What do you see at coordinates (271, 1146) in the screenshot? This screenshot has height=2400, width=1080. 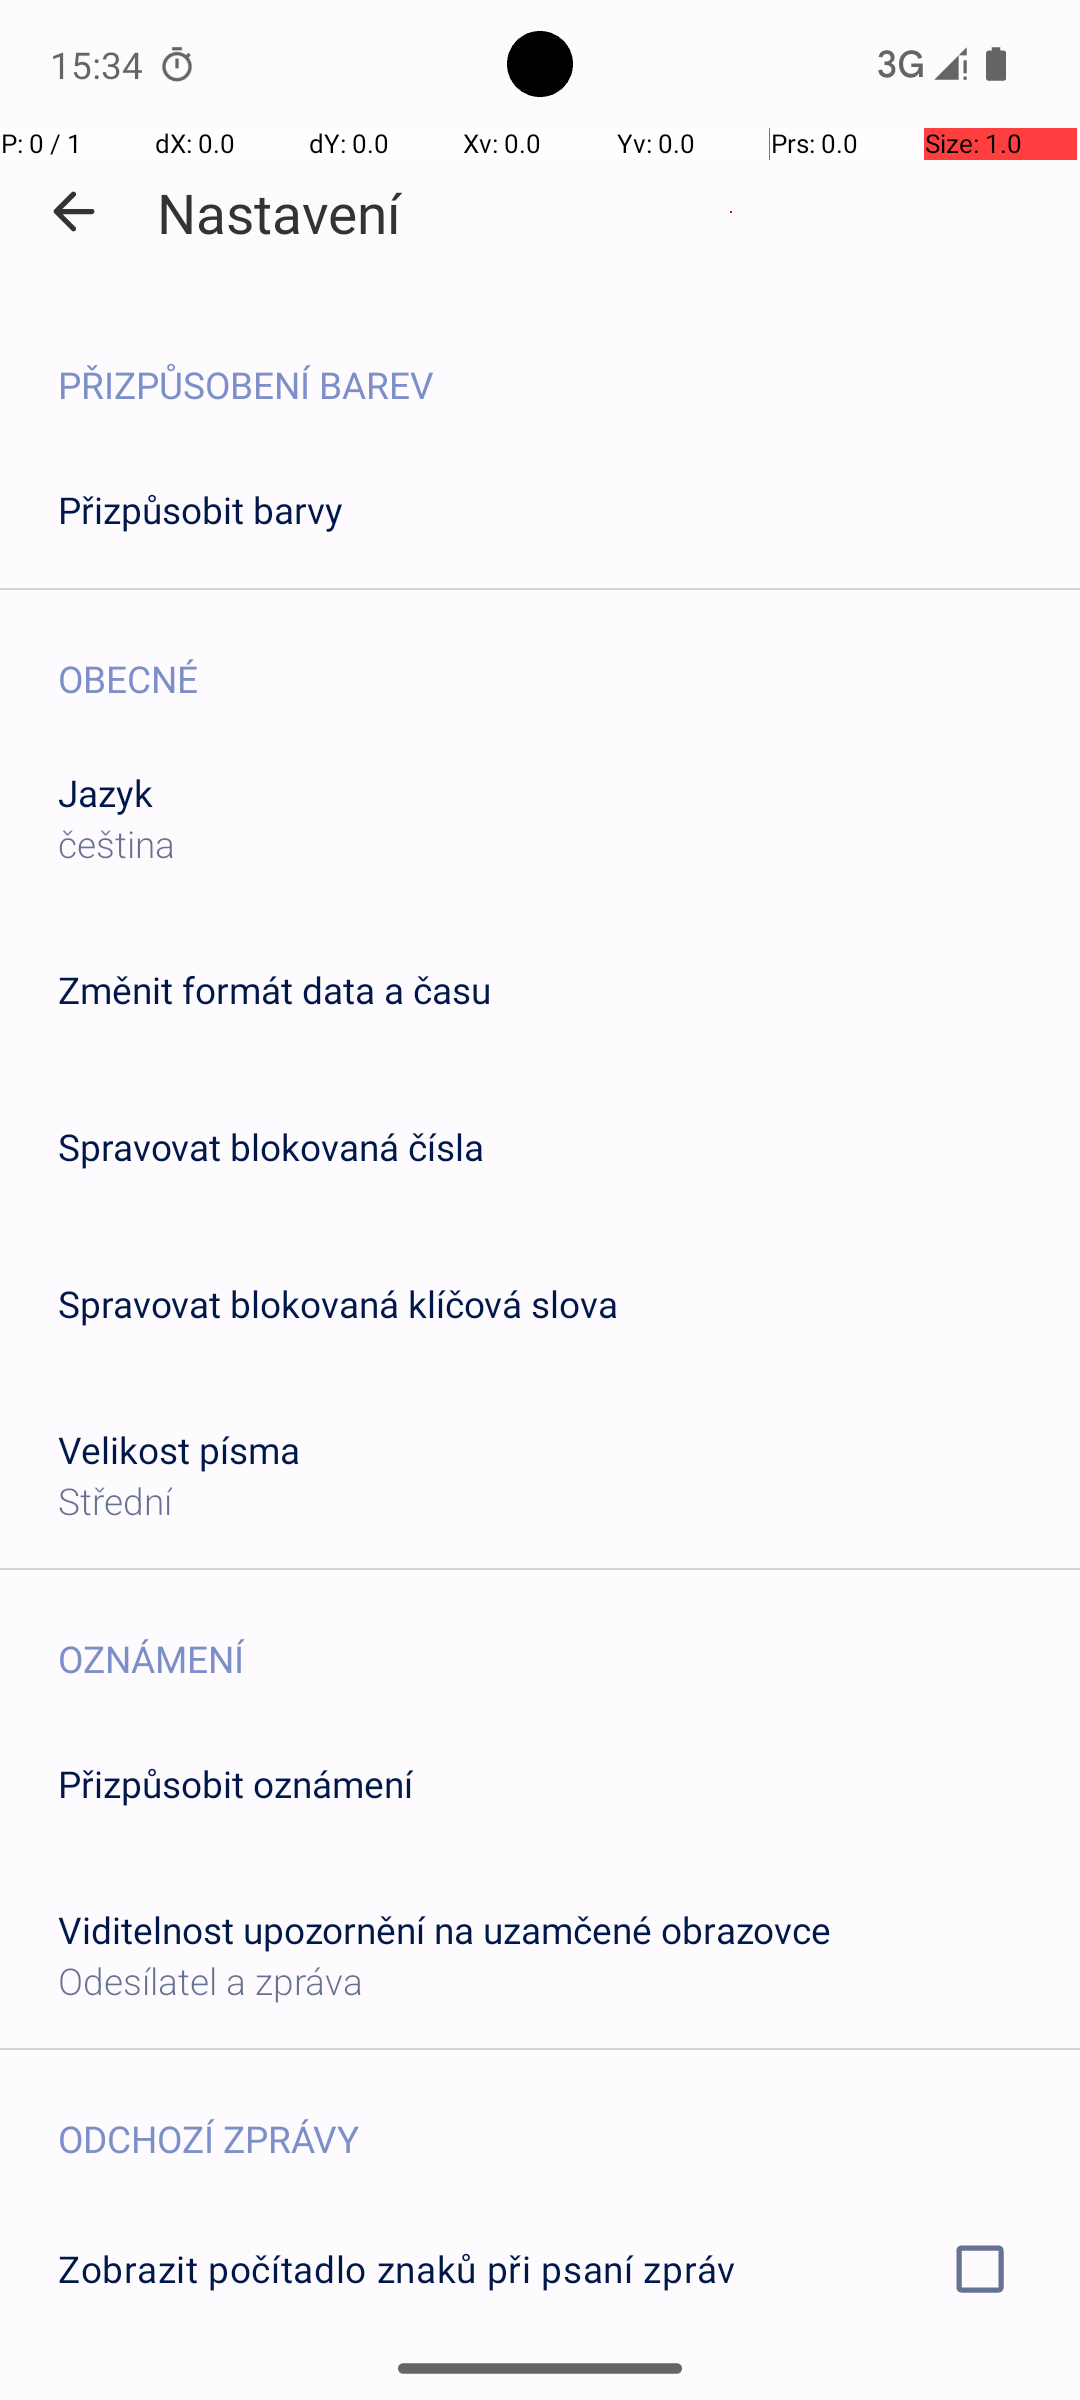 I see `Spravovat blokovaná čísla` at bounding box center [271, 1146].